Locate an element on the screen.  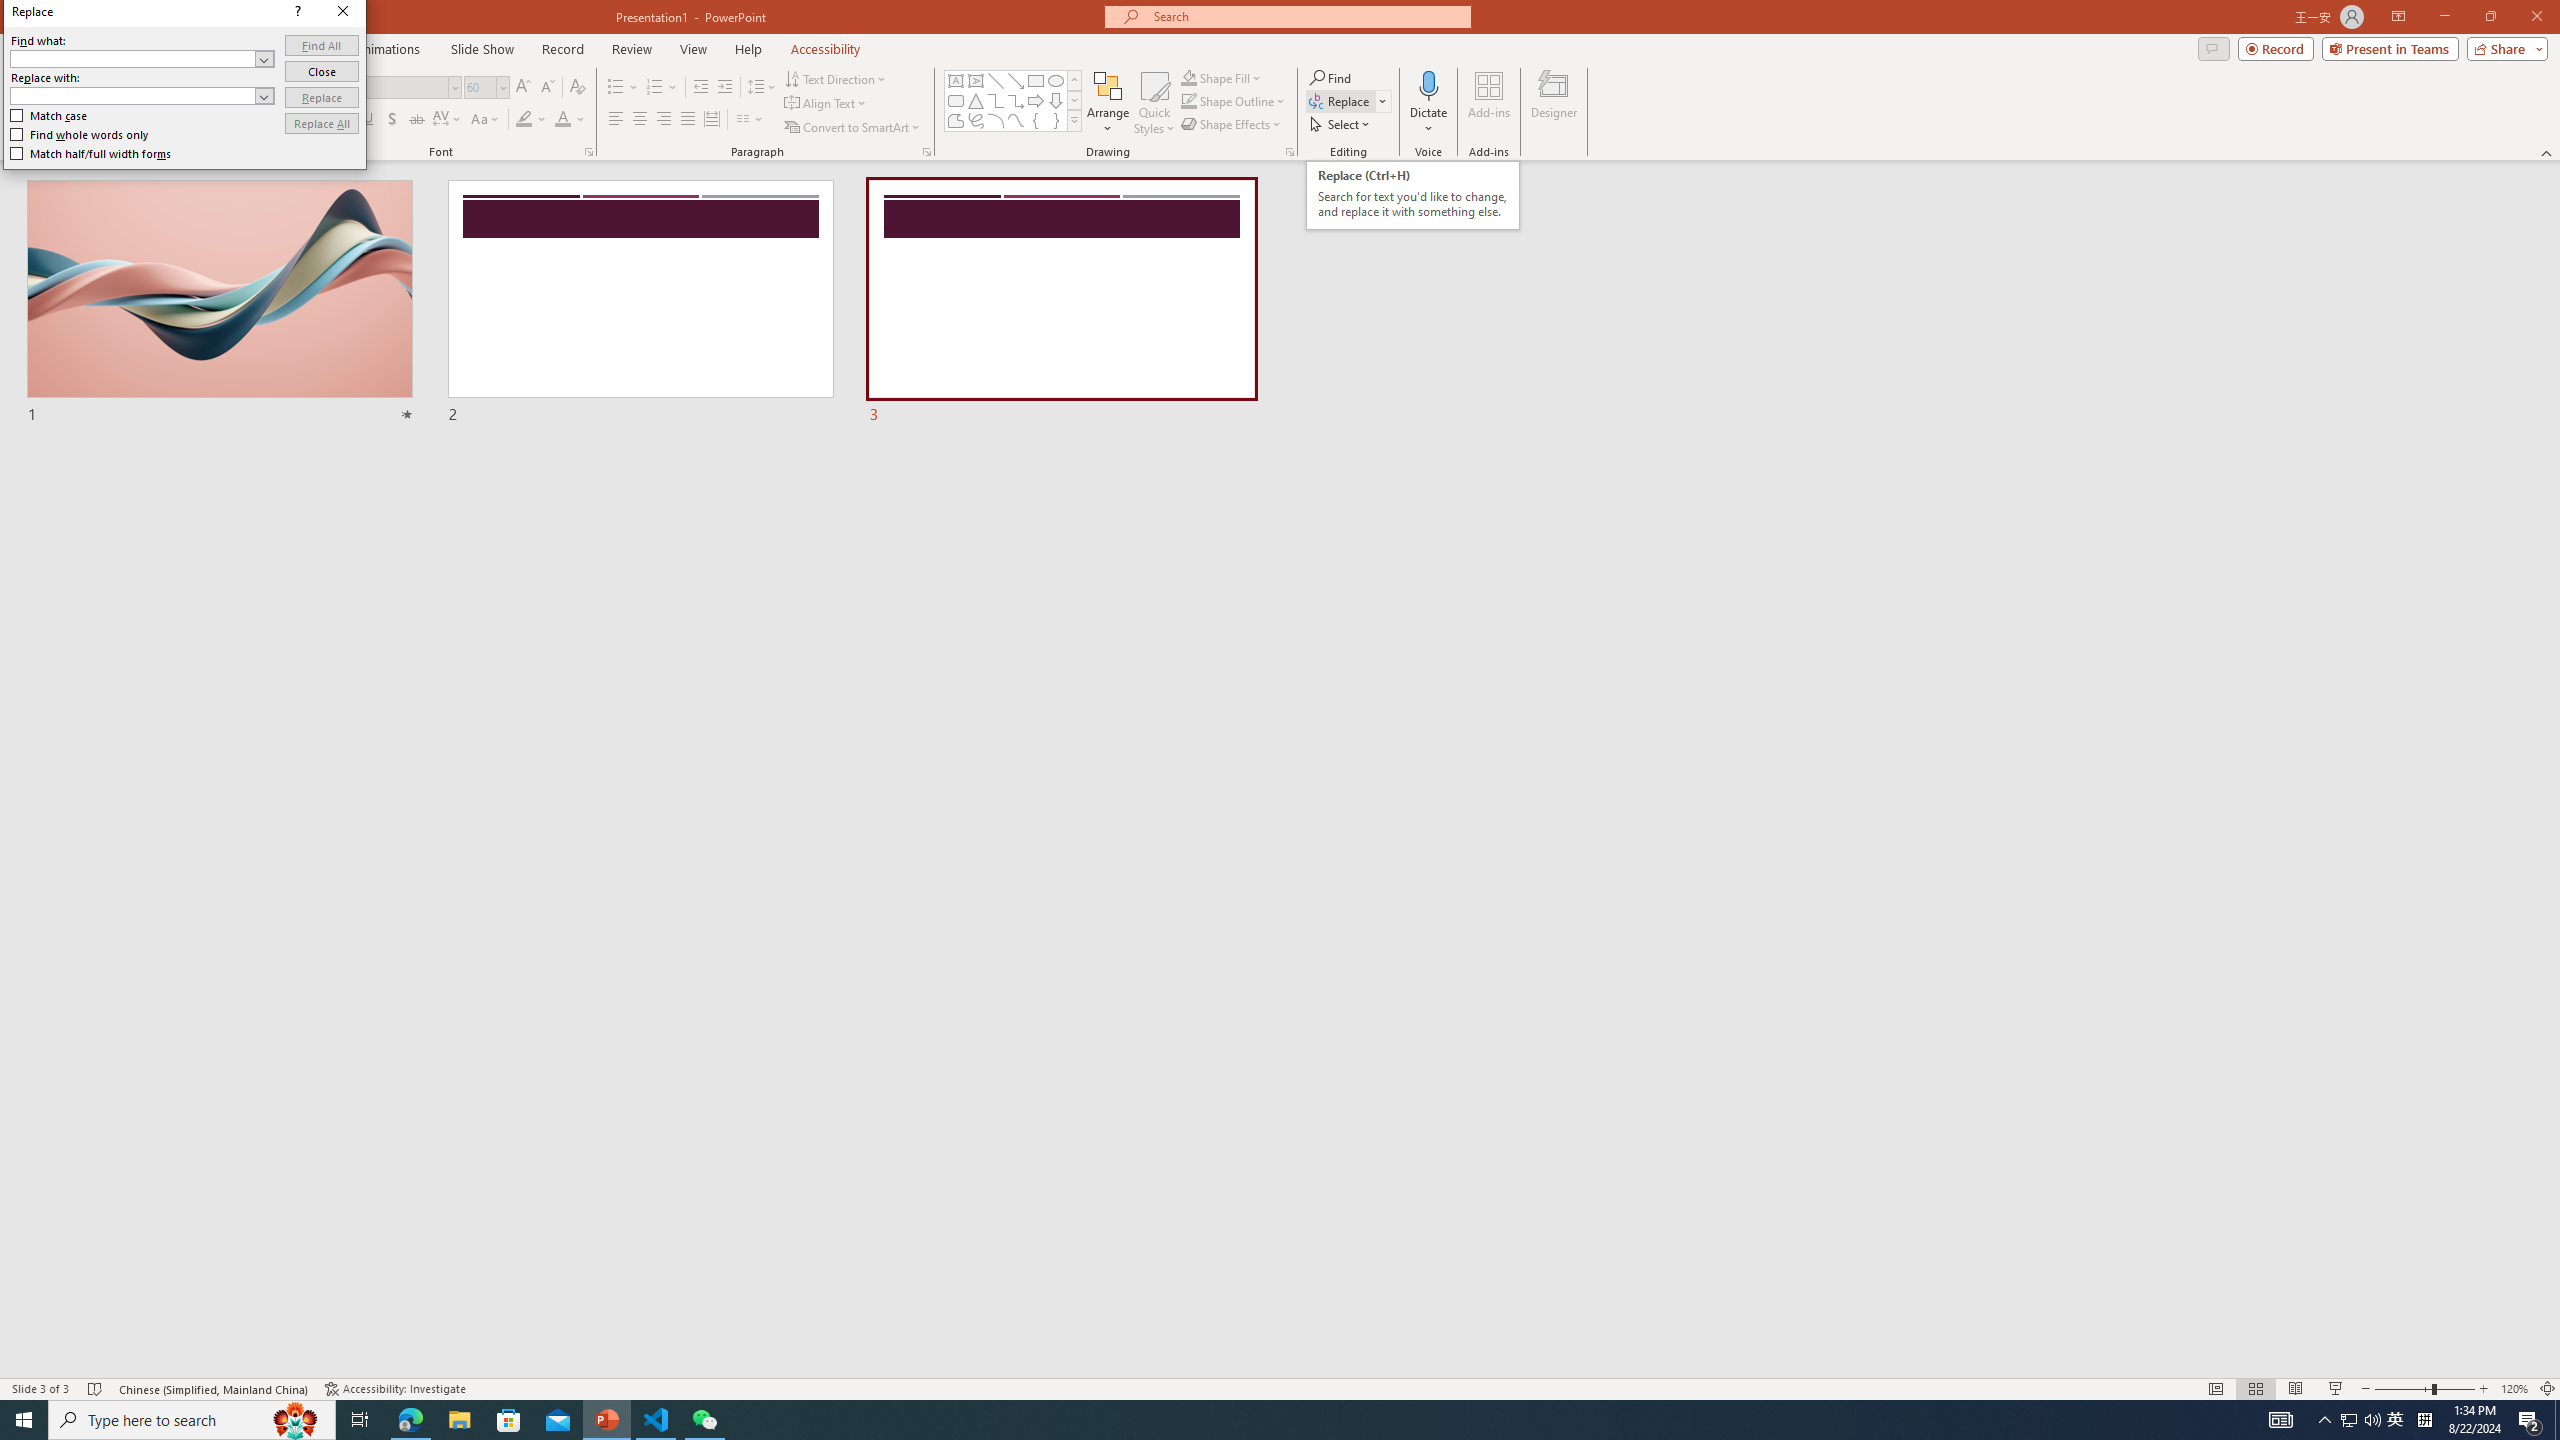
Match half/full width forms is located at coordinates (92, 153).